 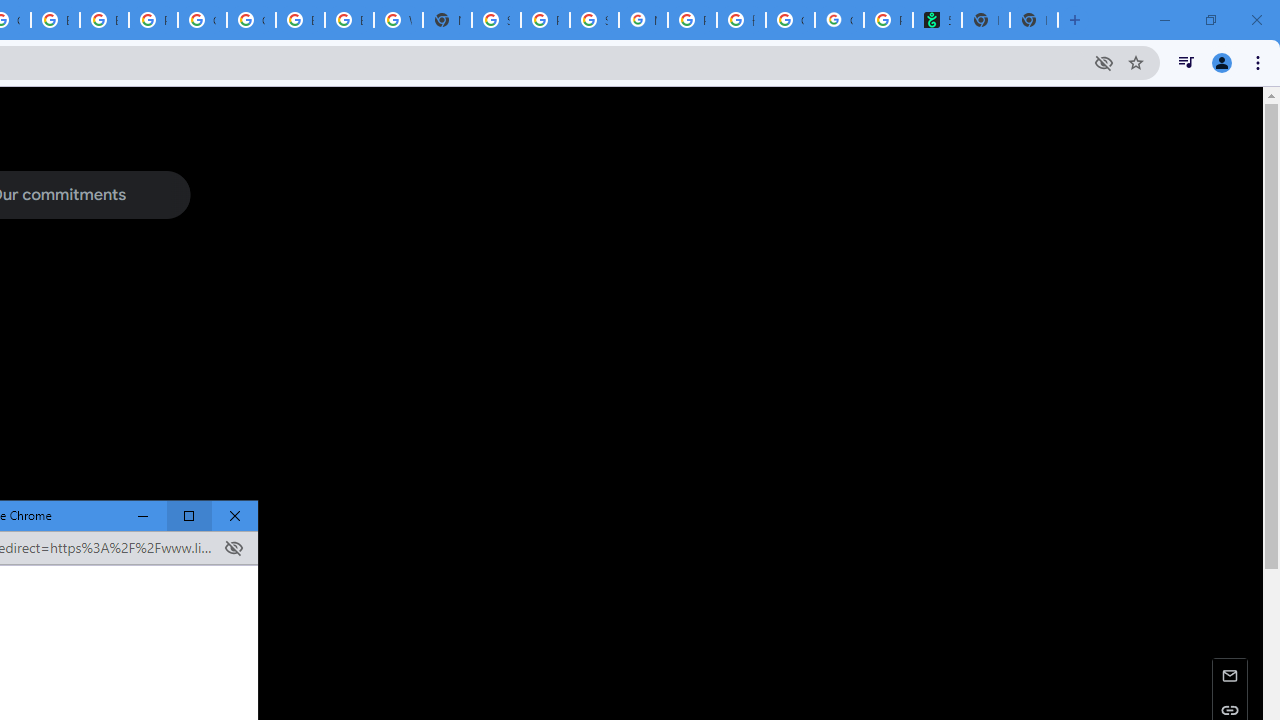 What do you see at coordinates (55, 20) in the screenshot?
I see `Browse Chrome as a guest - Computer - Google Chrome Help` at bounding box center [55, 20].